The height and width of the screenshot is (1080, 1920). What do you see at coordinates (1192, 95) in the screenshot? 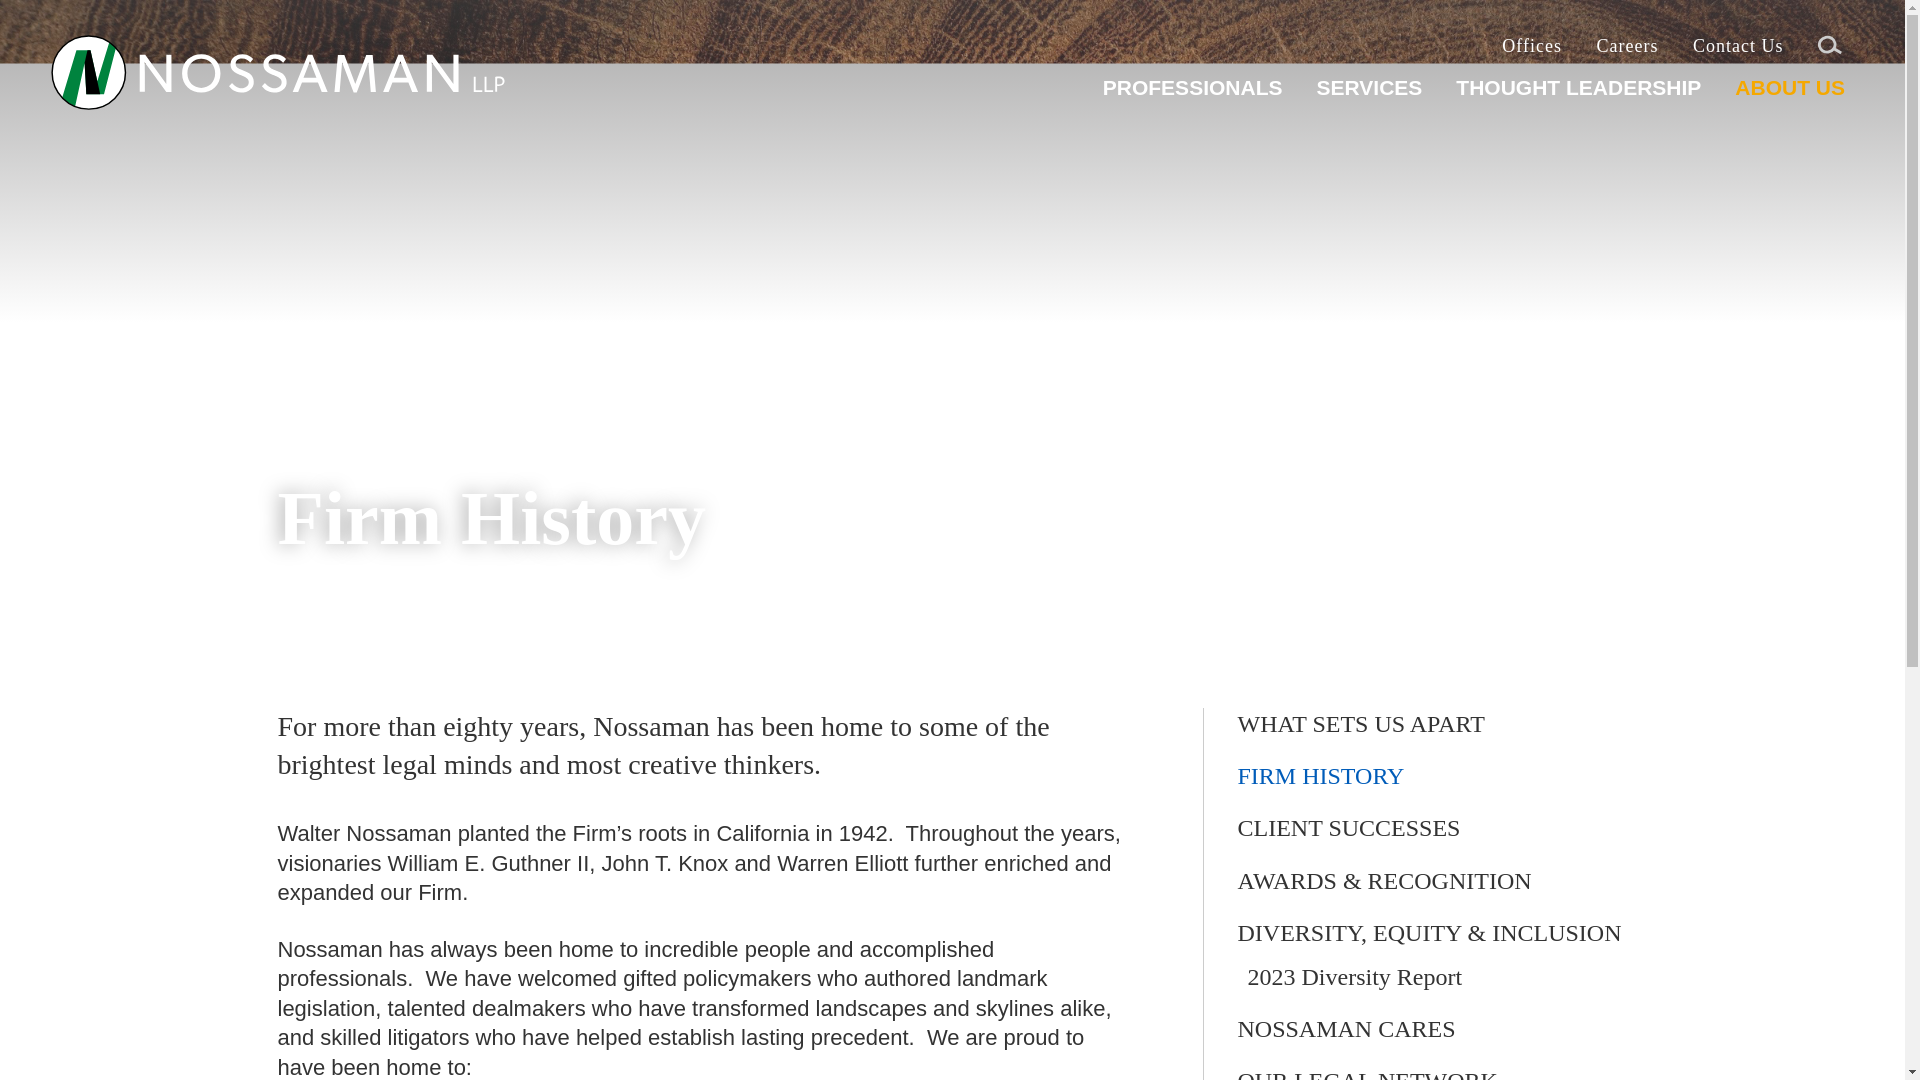
I see `PROFESSIONALS` at bounding box center [1192, 95].